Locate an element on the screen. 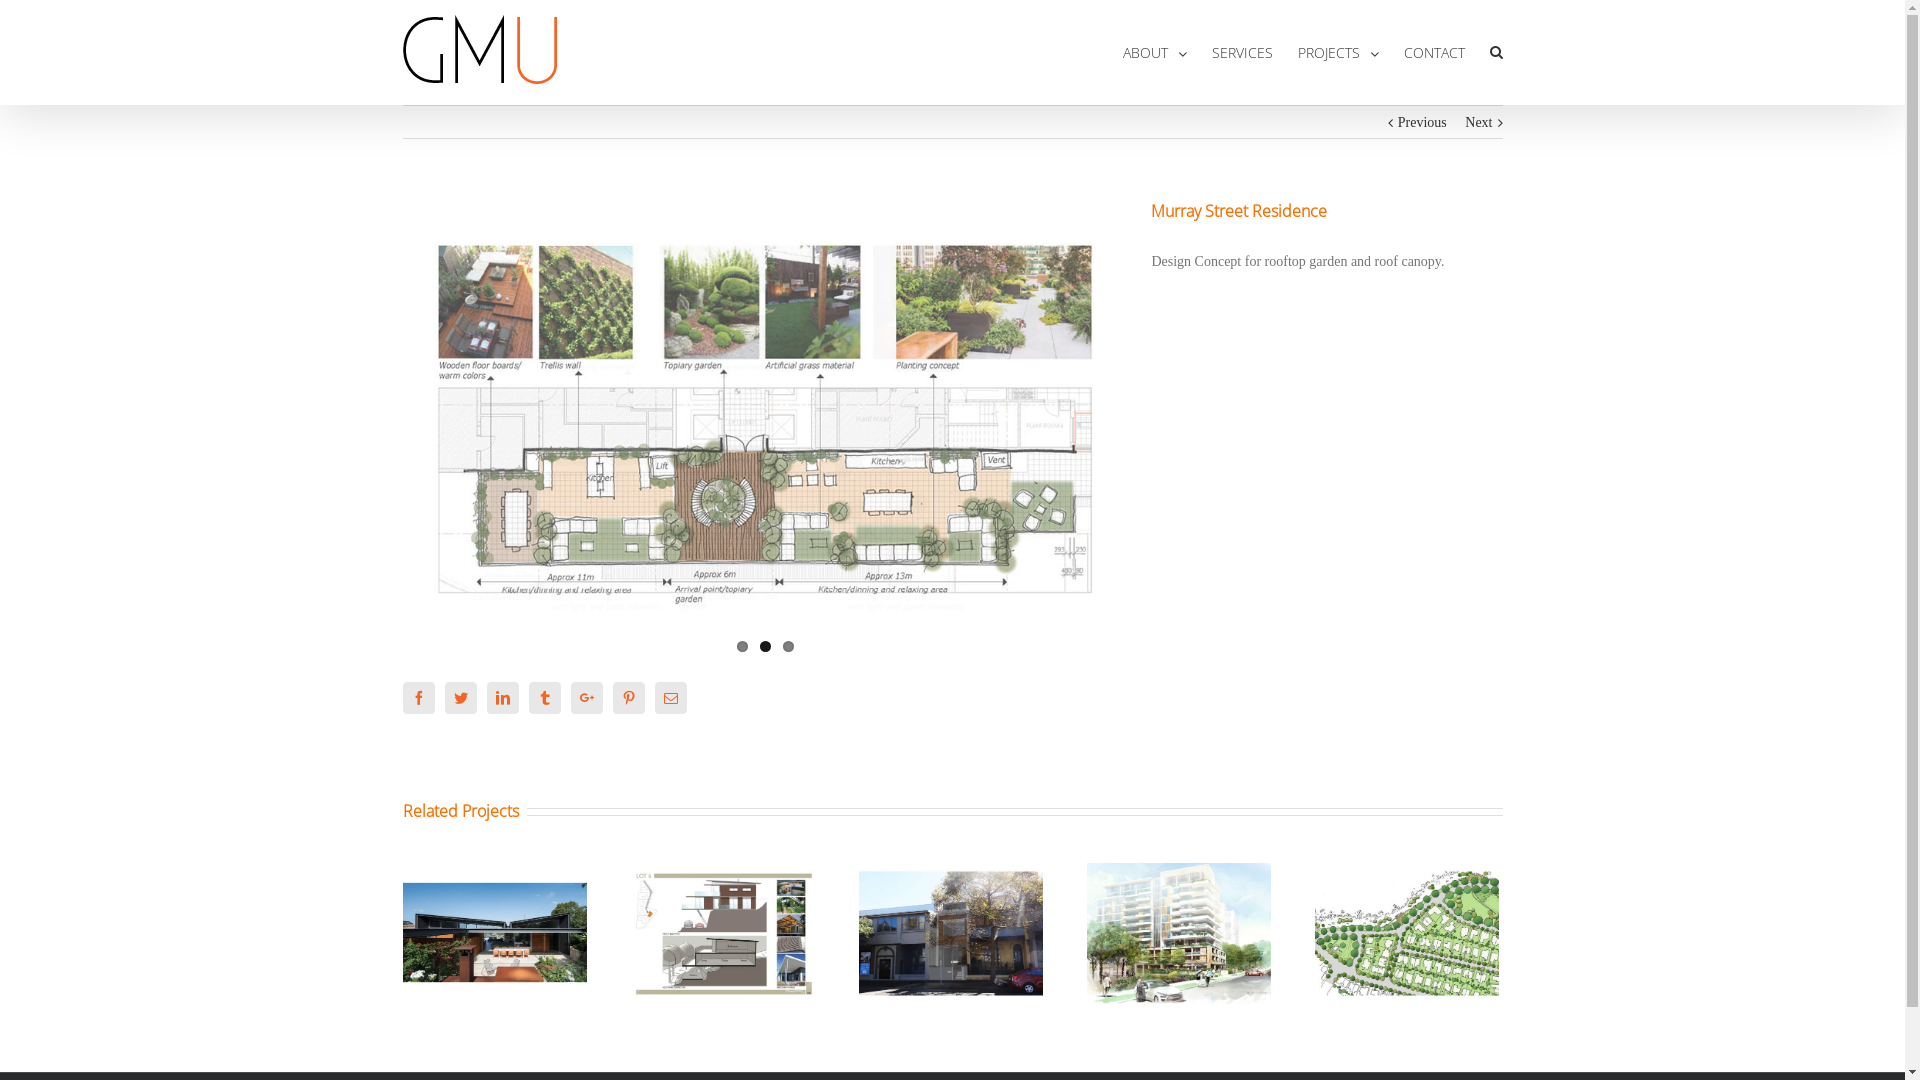 This screenshot has width=1920, height=1080. Googleplus is located at coordinates (586, 698).